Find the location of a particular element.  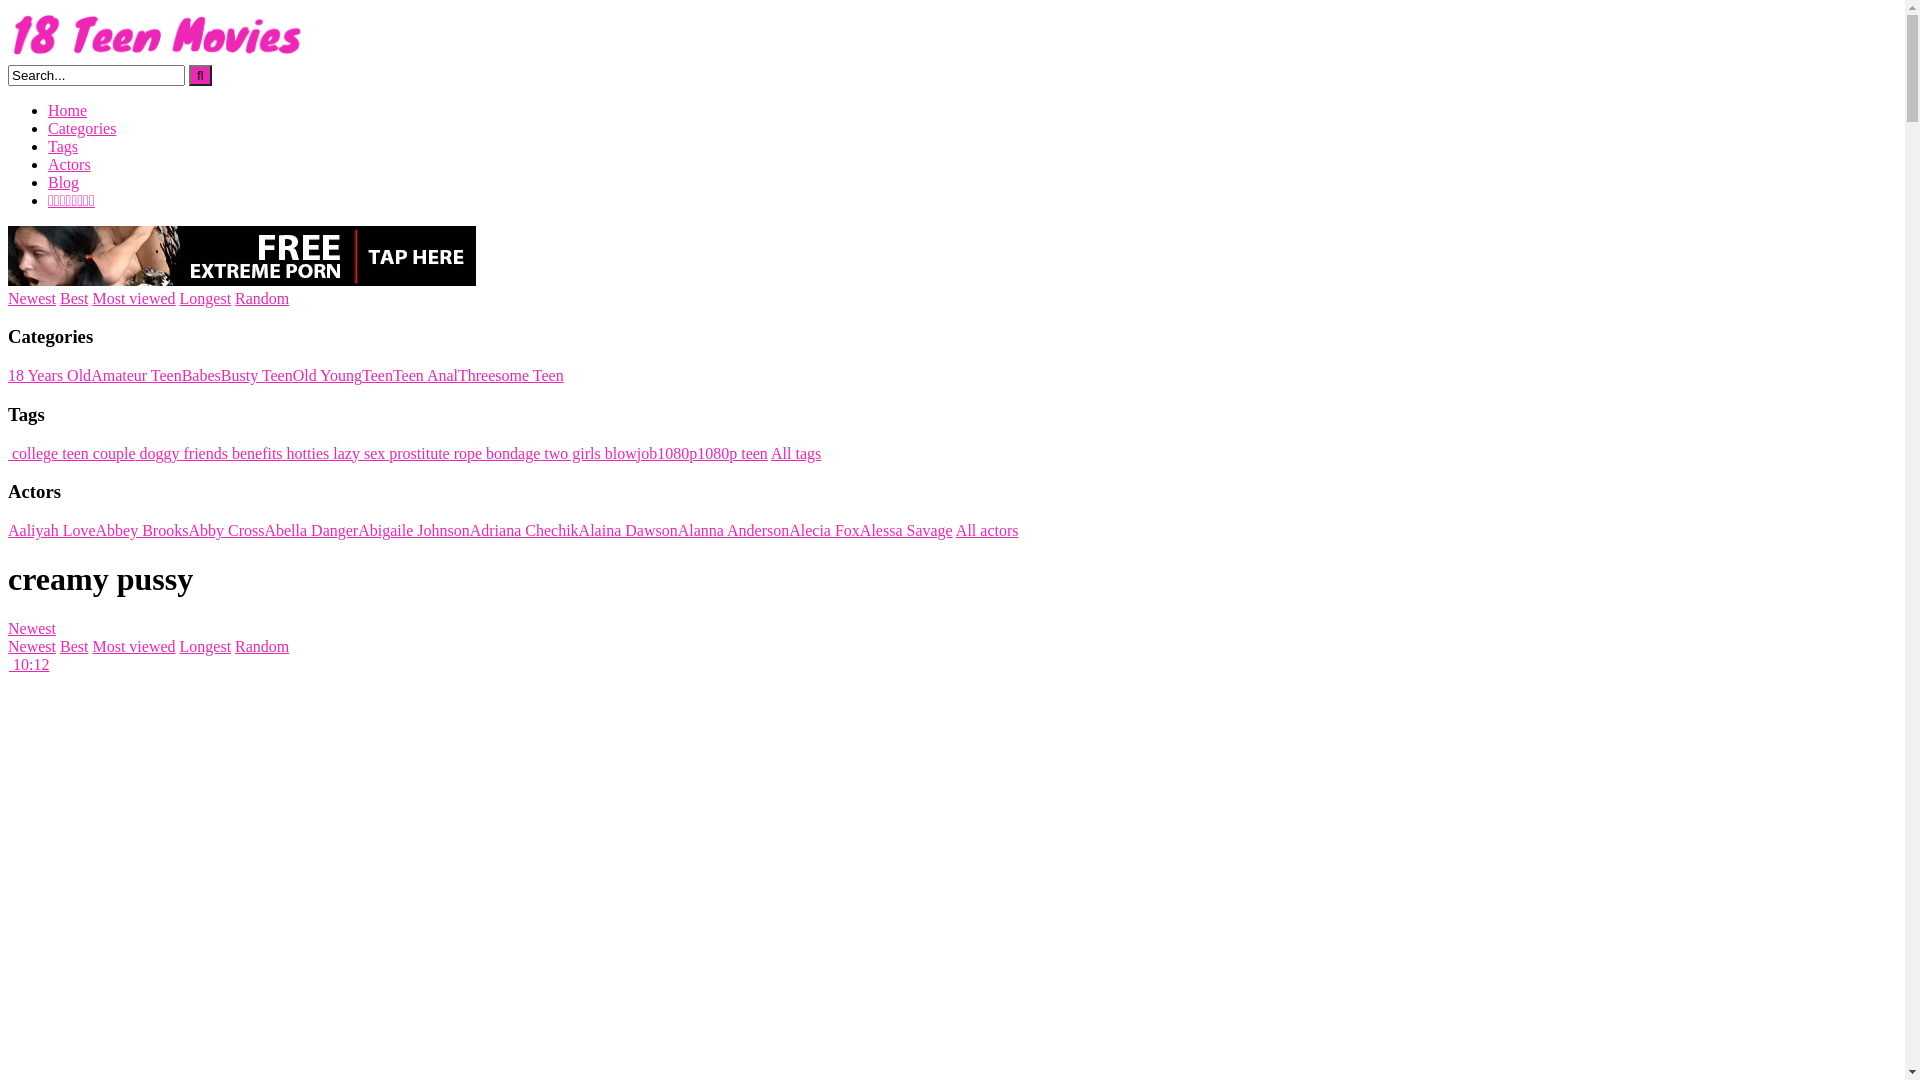

1080p teen is located at coordinates (732, 452).